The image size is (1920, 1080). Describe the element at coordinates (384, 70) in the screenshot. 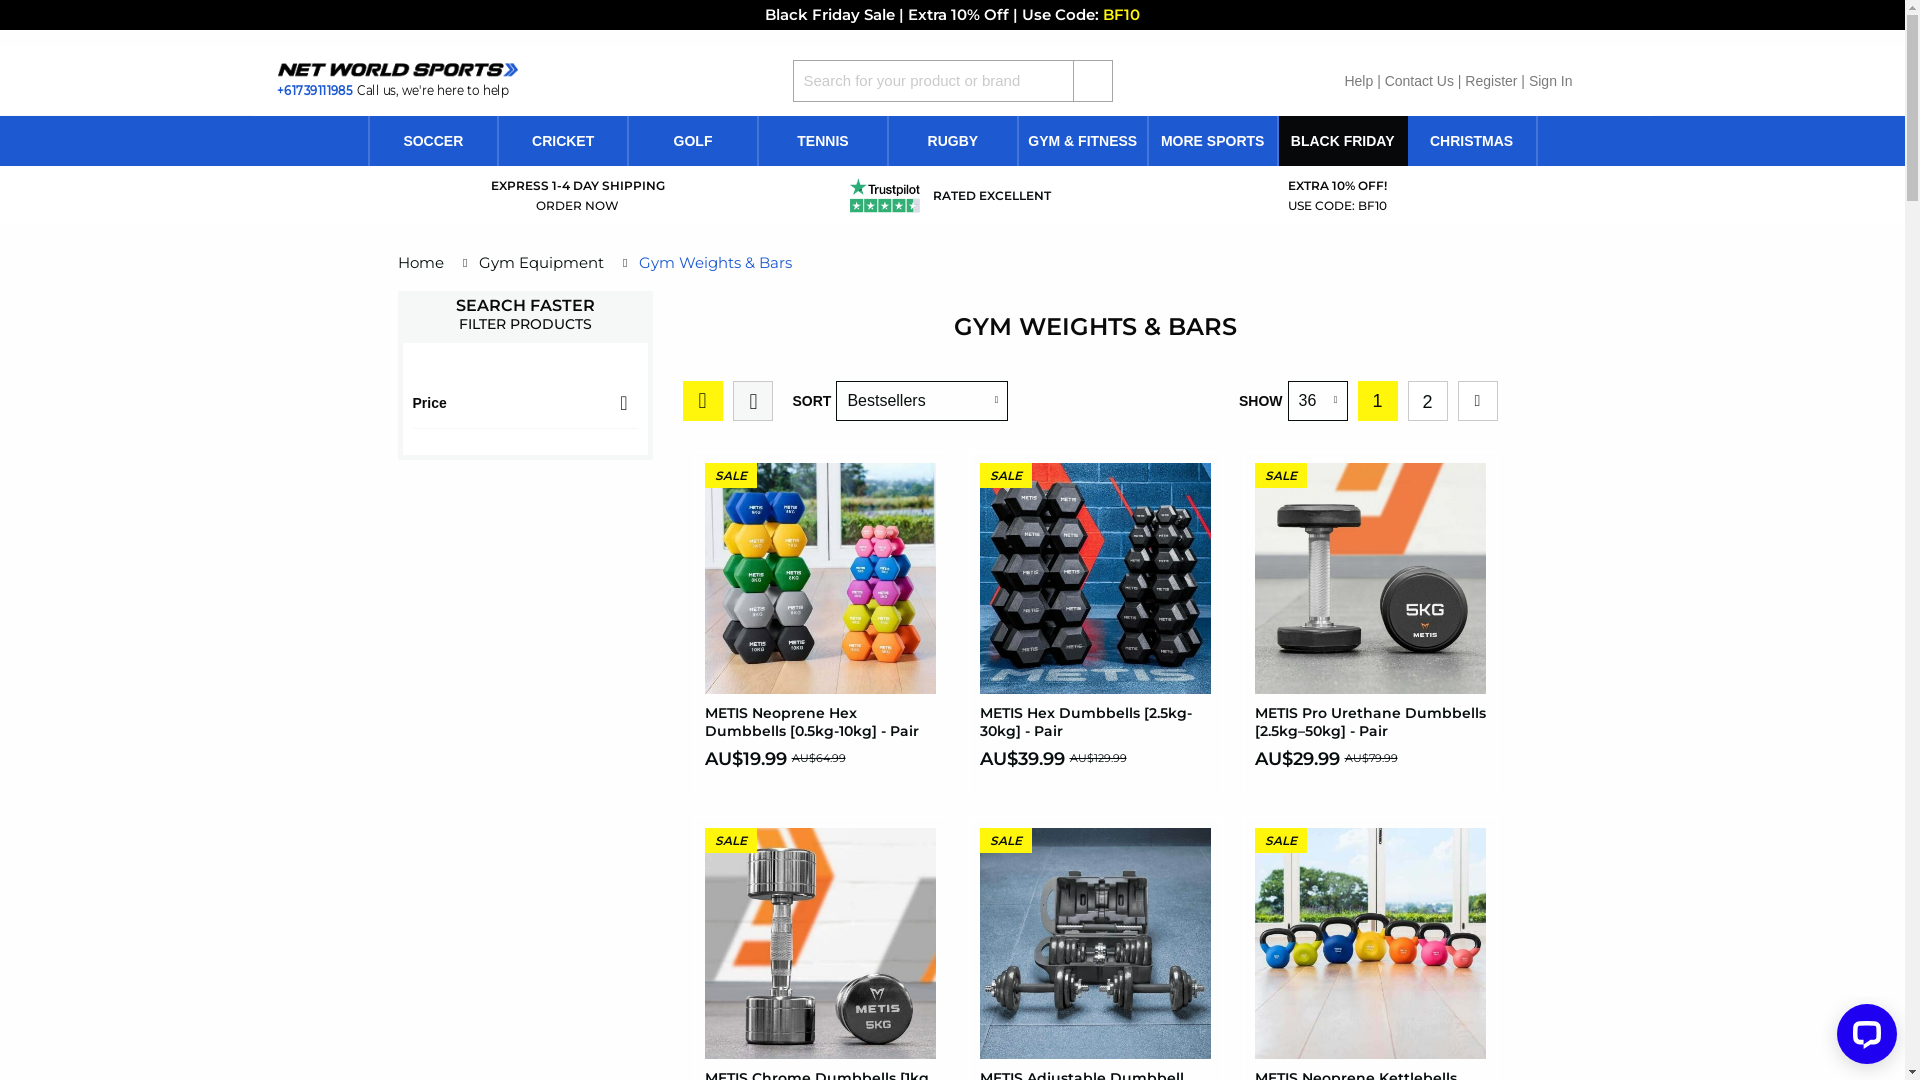

I see `Net World Sports` at that location.